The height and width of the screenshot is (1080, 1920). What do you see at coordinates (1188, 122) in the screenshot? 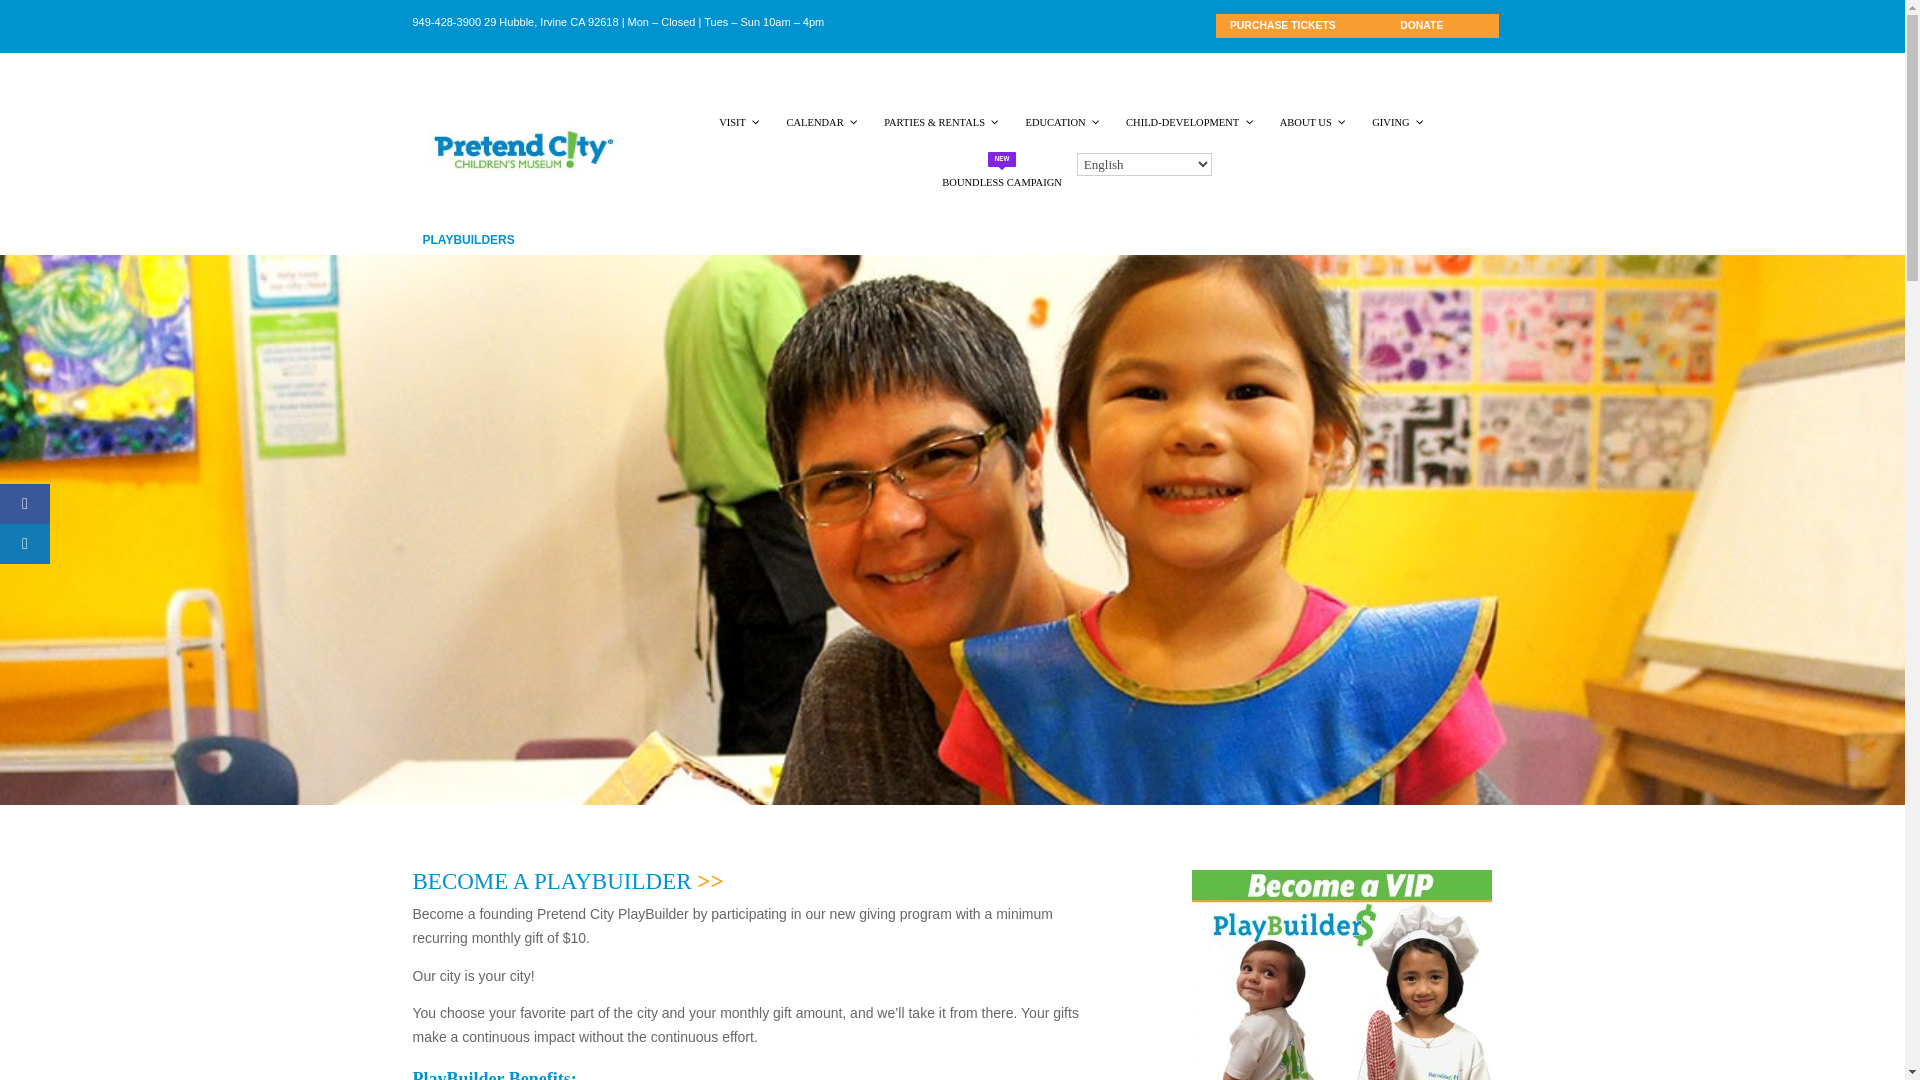
I see `CHILD-DEVELOPMENT` at bounding box center [1188, 122].